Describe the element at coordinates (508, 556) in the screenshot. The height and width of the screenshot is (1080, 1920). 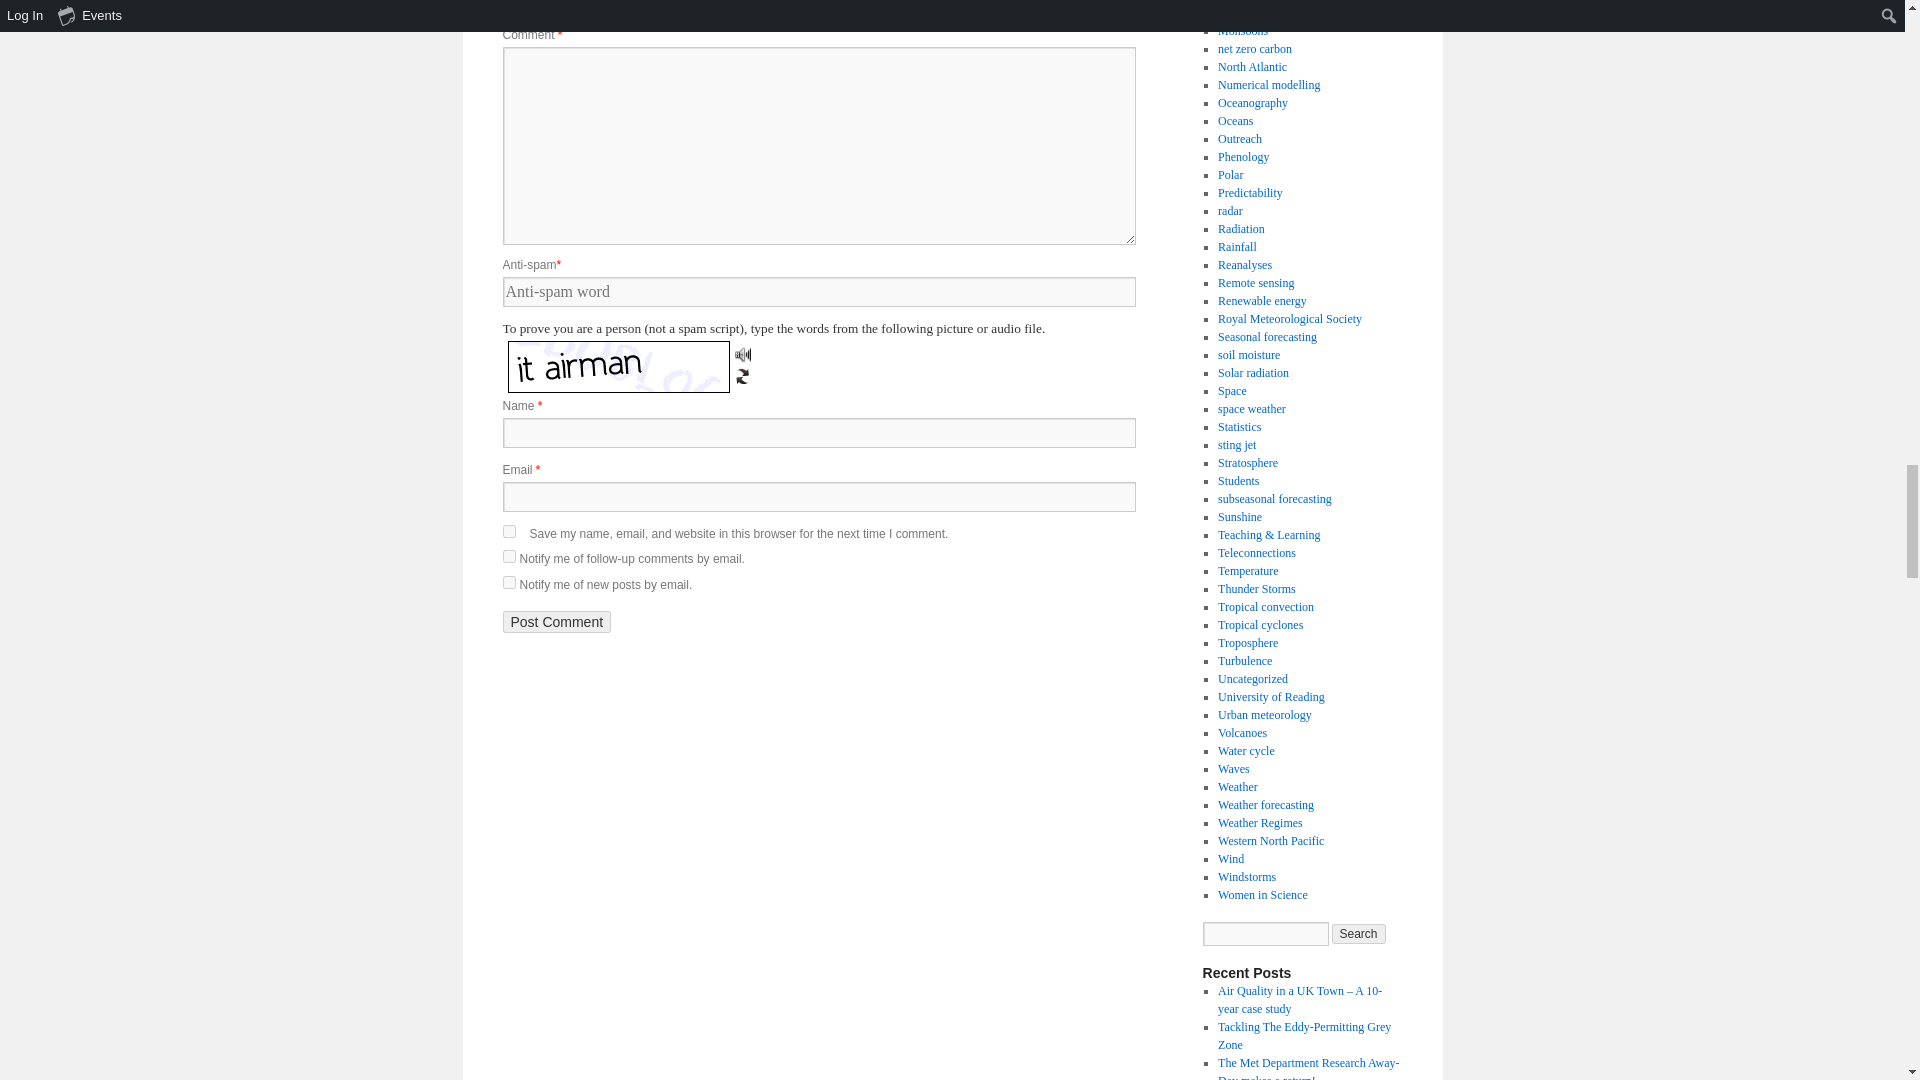
I see `subscribe` at that location.